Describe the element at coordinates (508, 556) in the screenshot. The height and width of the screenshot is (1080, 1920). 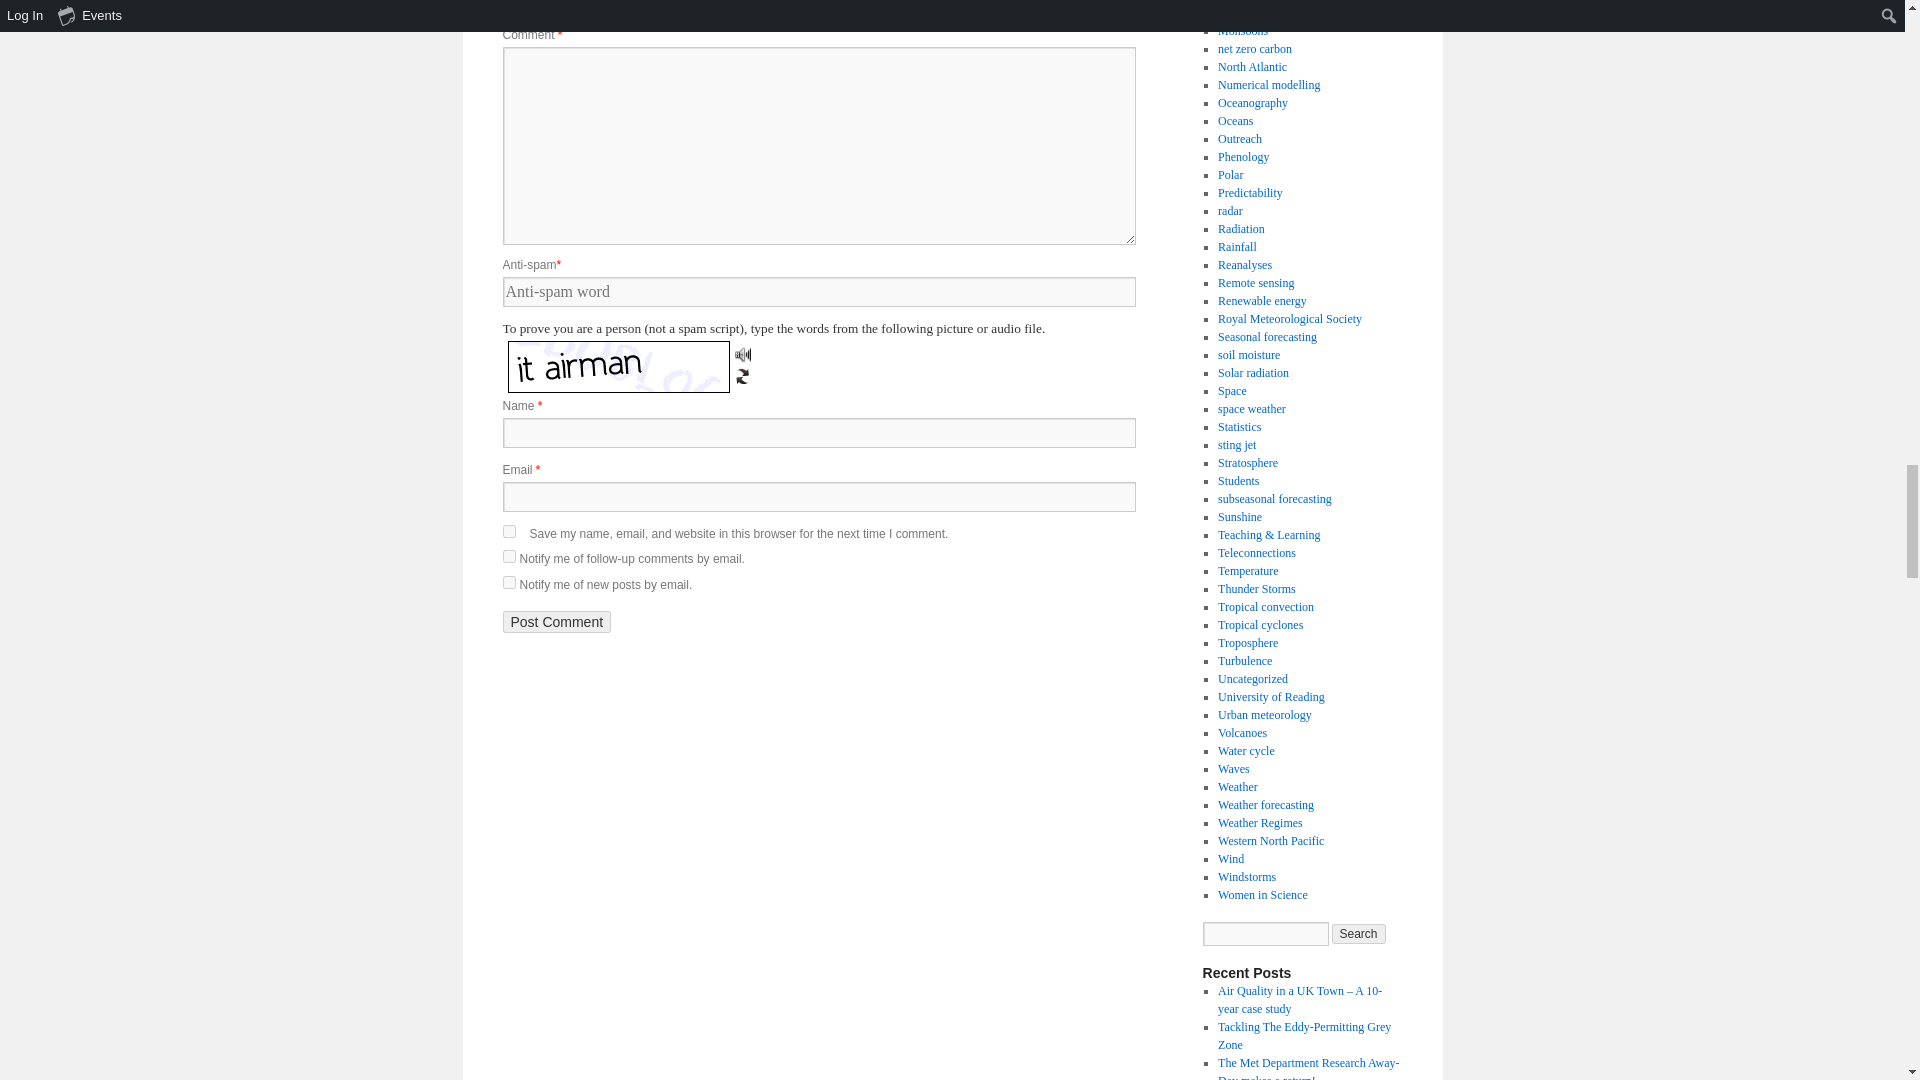
I see `subscribe` at that location.